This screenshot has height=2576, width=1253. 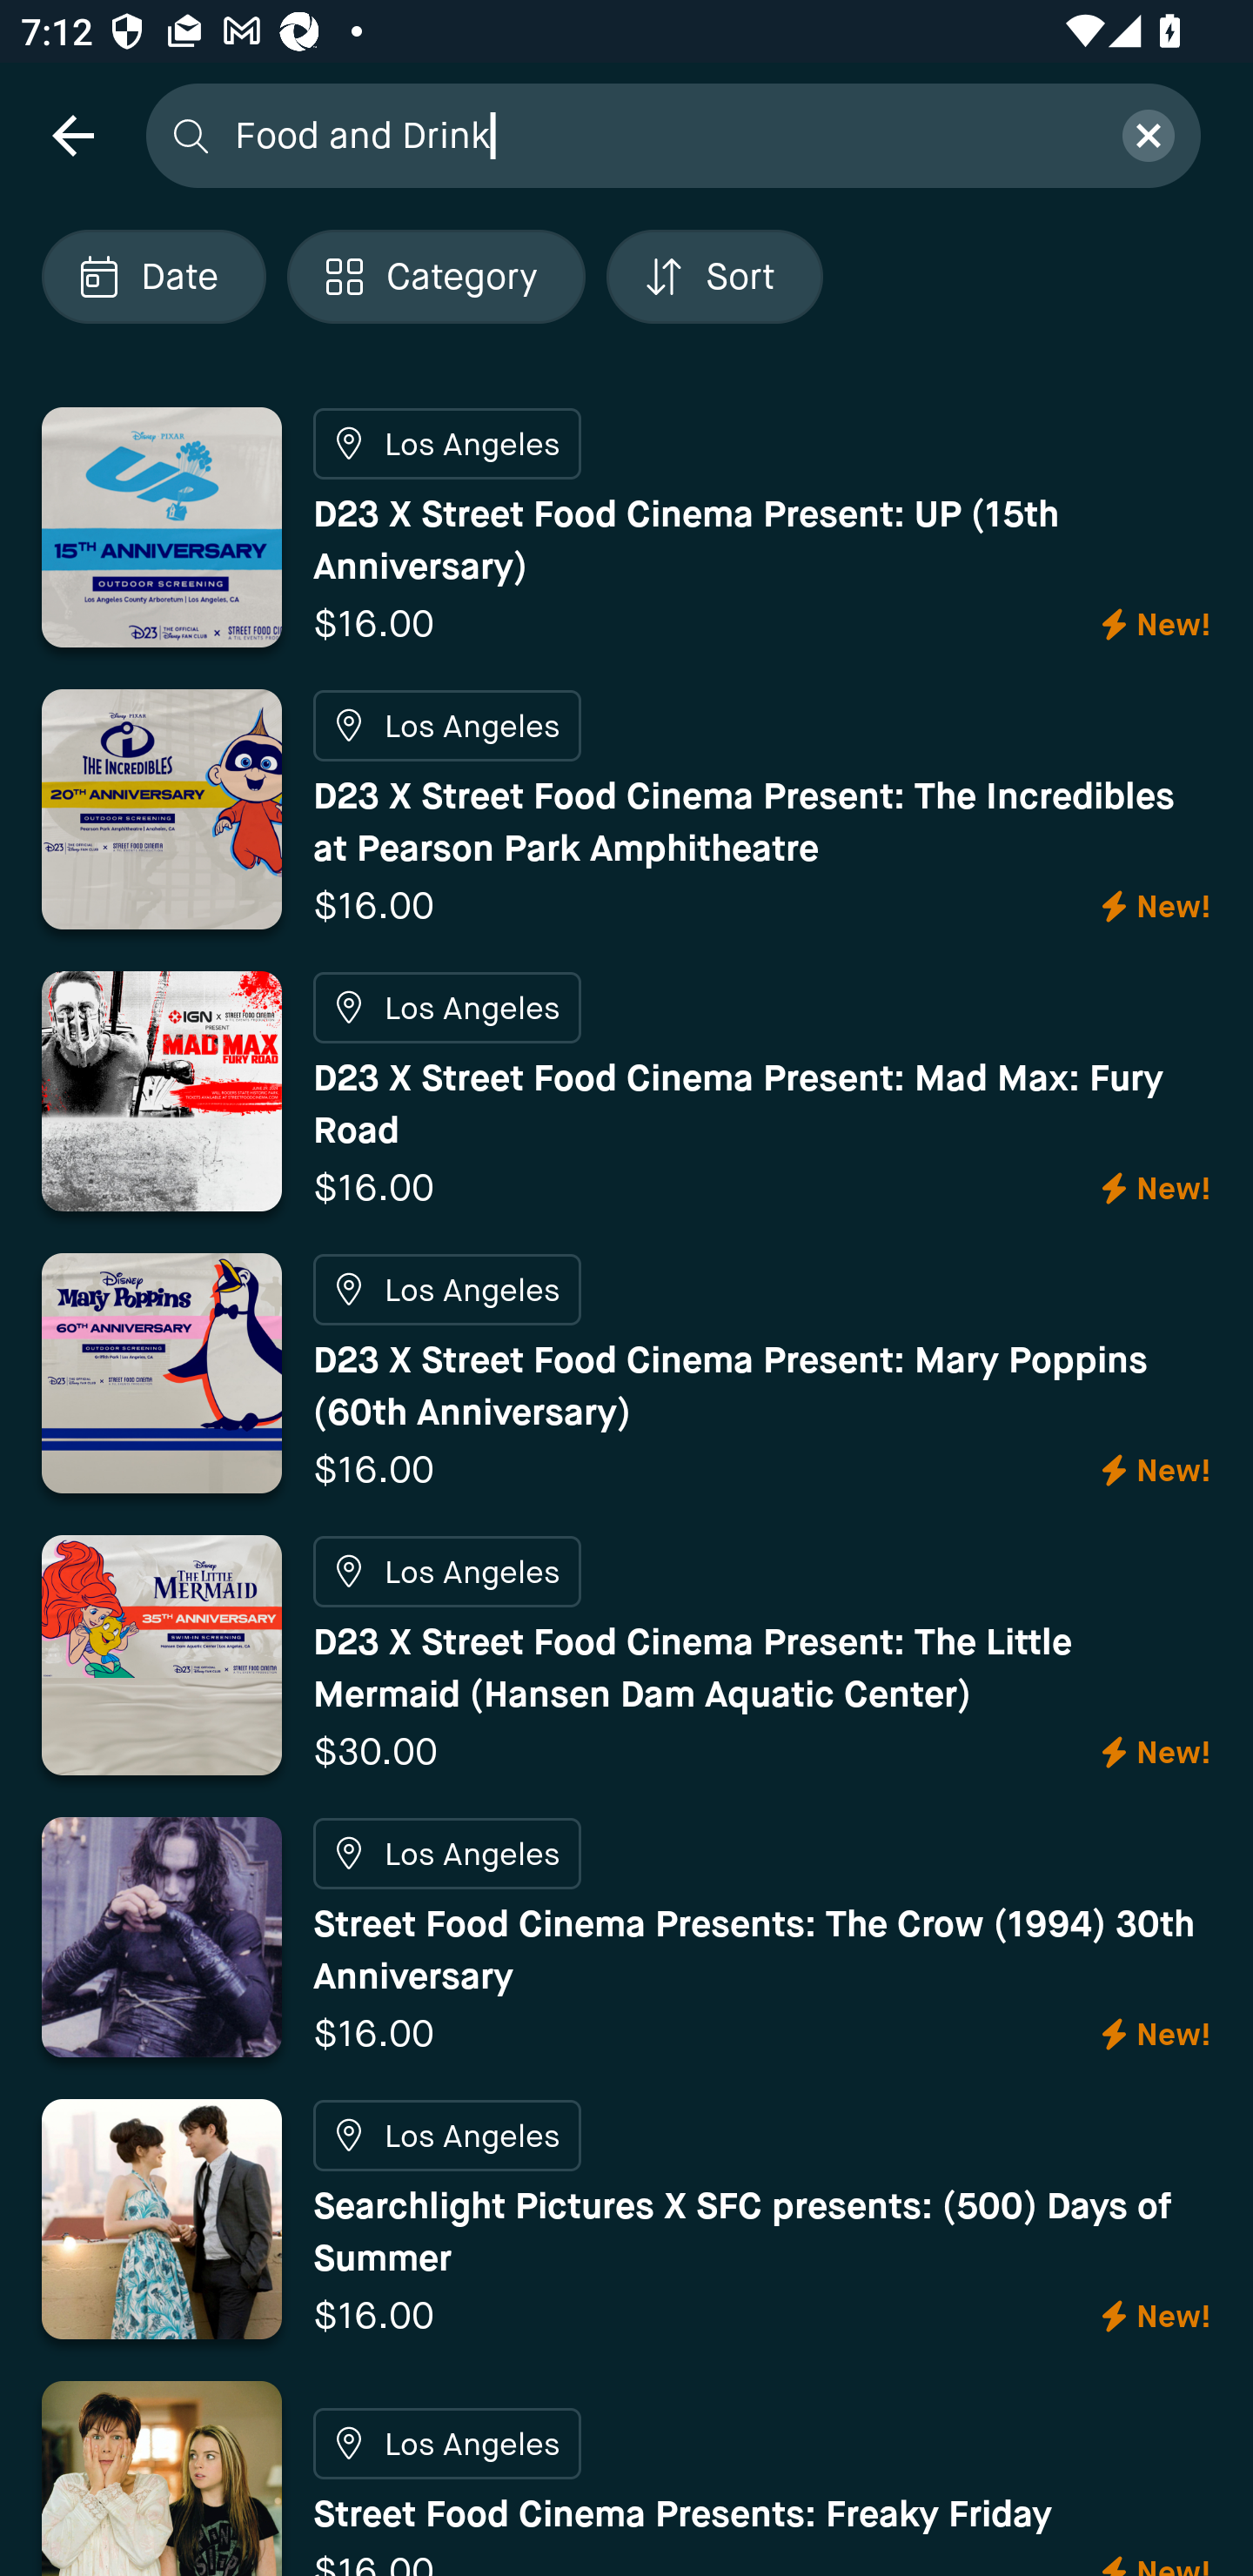 I want to click on Food and Drink, so click(x=660, y=134).